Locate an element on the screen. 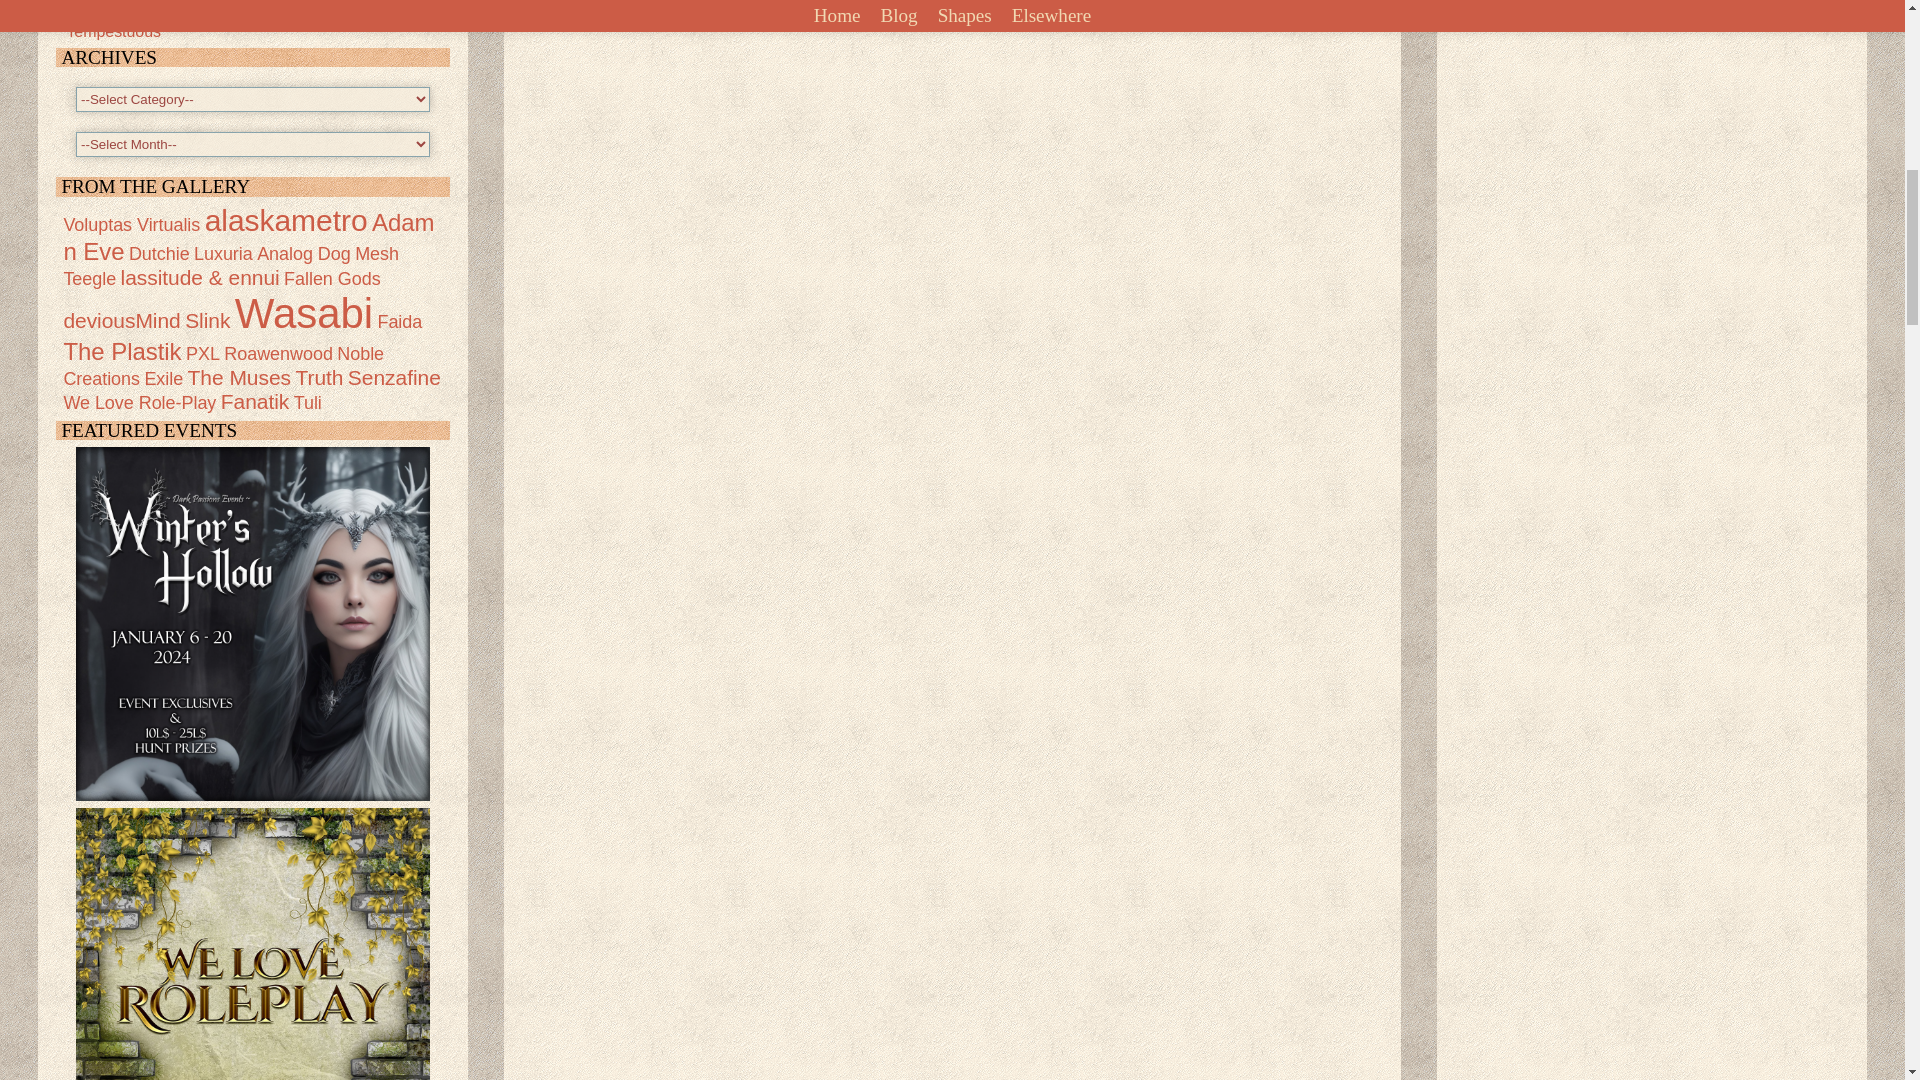 Image resolution: width=1920 pixels, height=1080 pixels. Teegle is located at coordinates (89, 278).